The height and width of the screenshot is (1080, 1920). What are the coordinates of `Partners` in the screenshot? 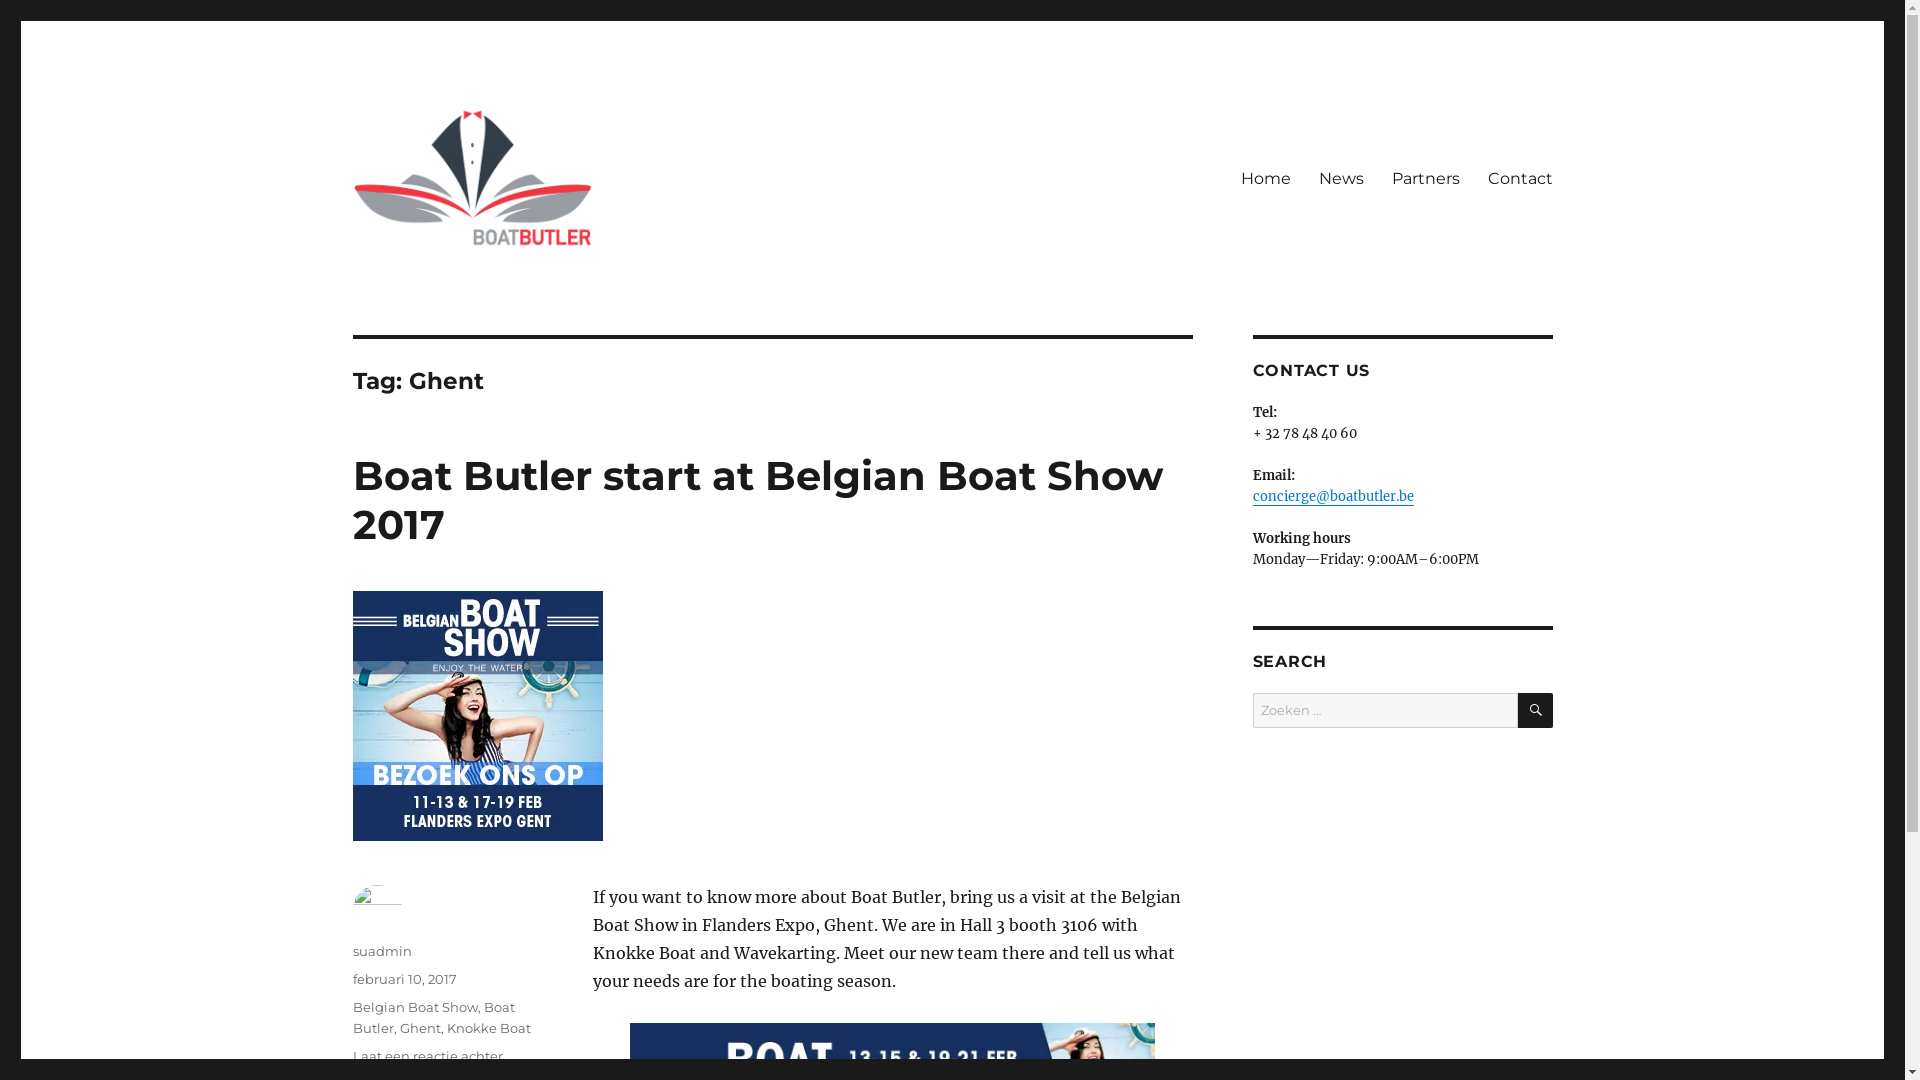 It's located at (1426, 178).